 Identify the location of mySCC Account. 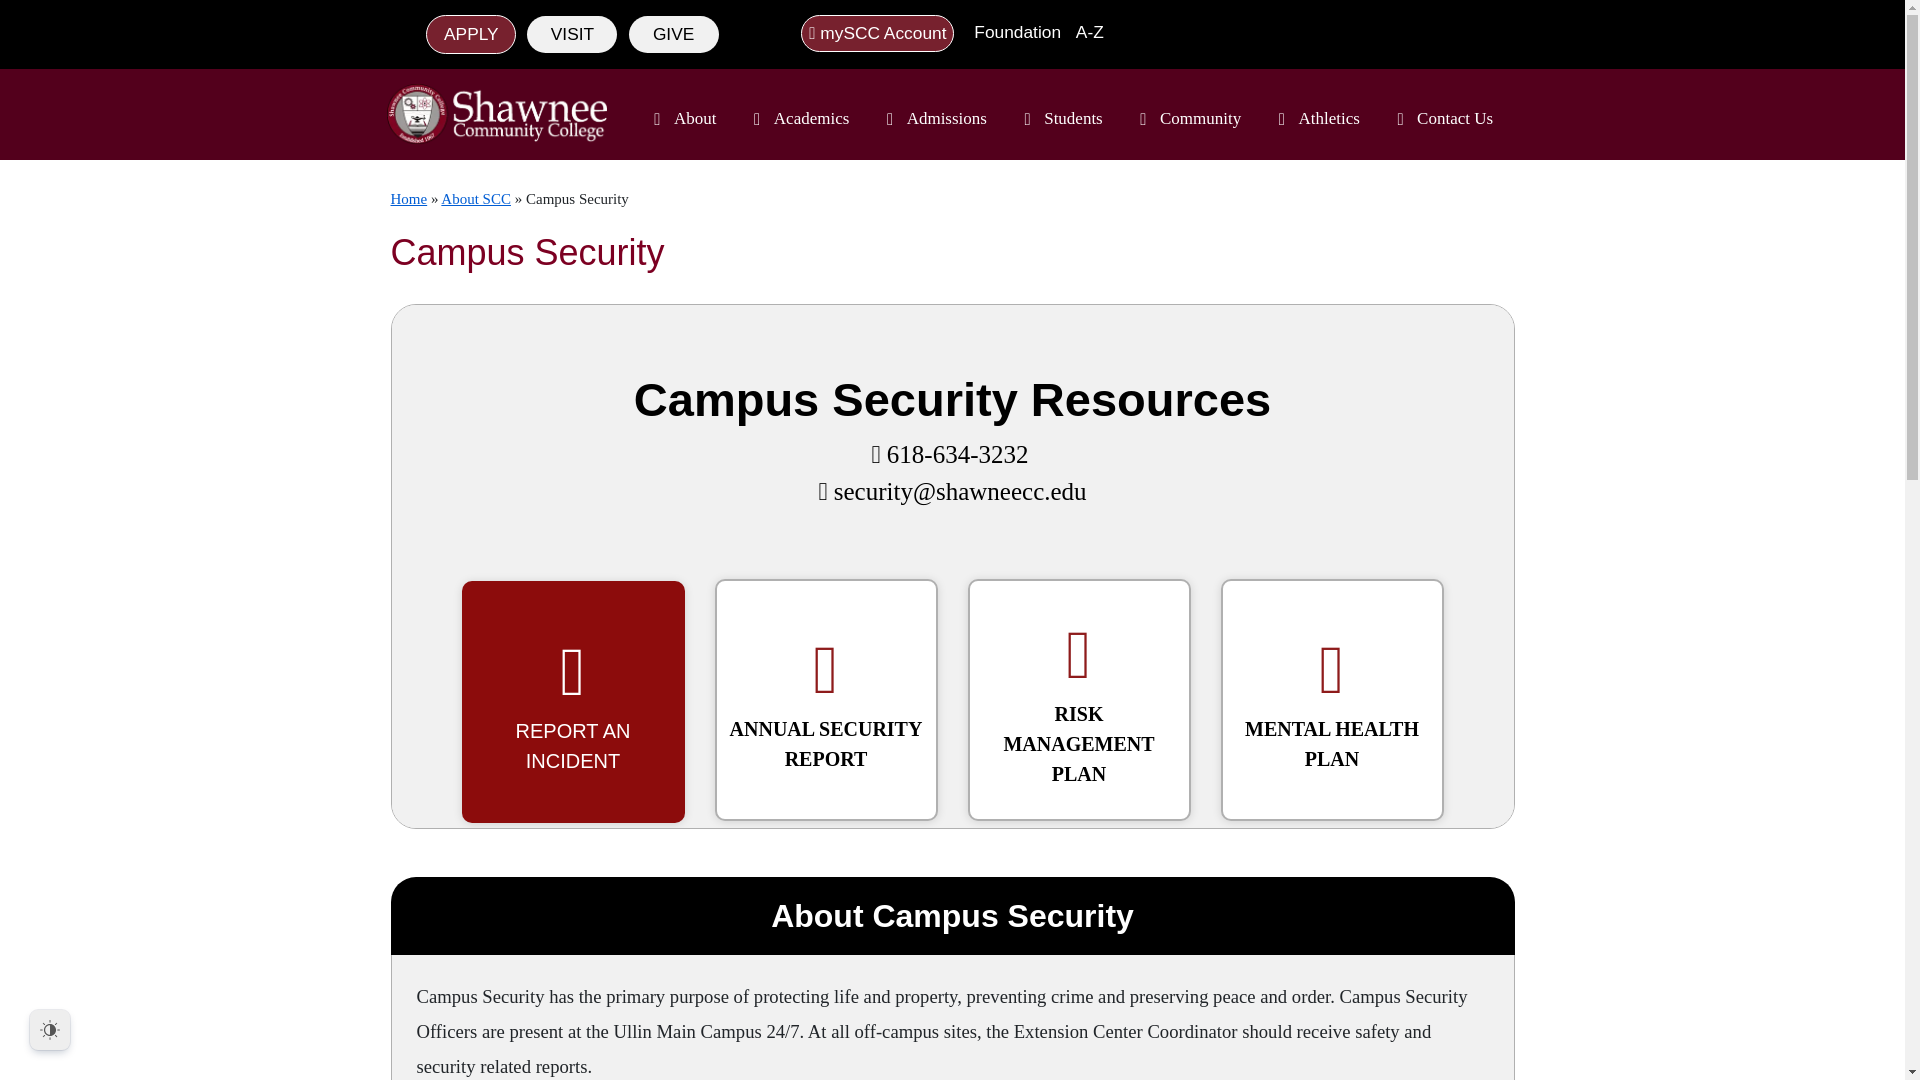
(877, 33).